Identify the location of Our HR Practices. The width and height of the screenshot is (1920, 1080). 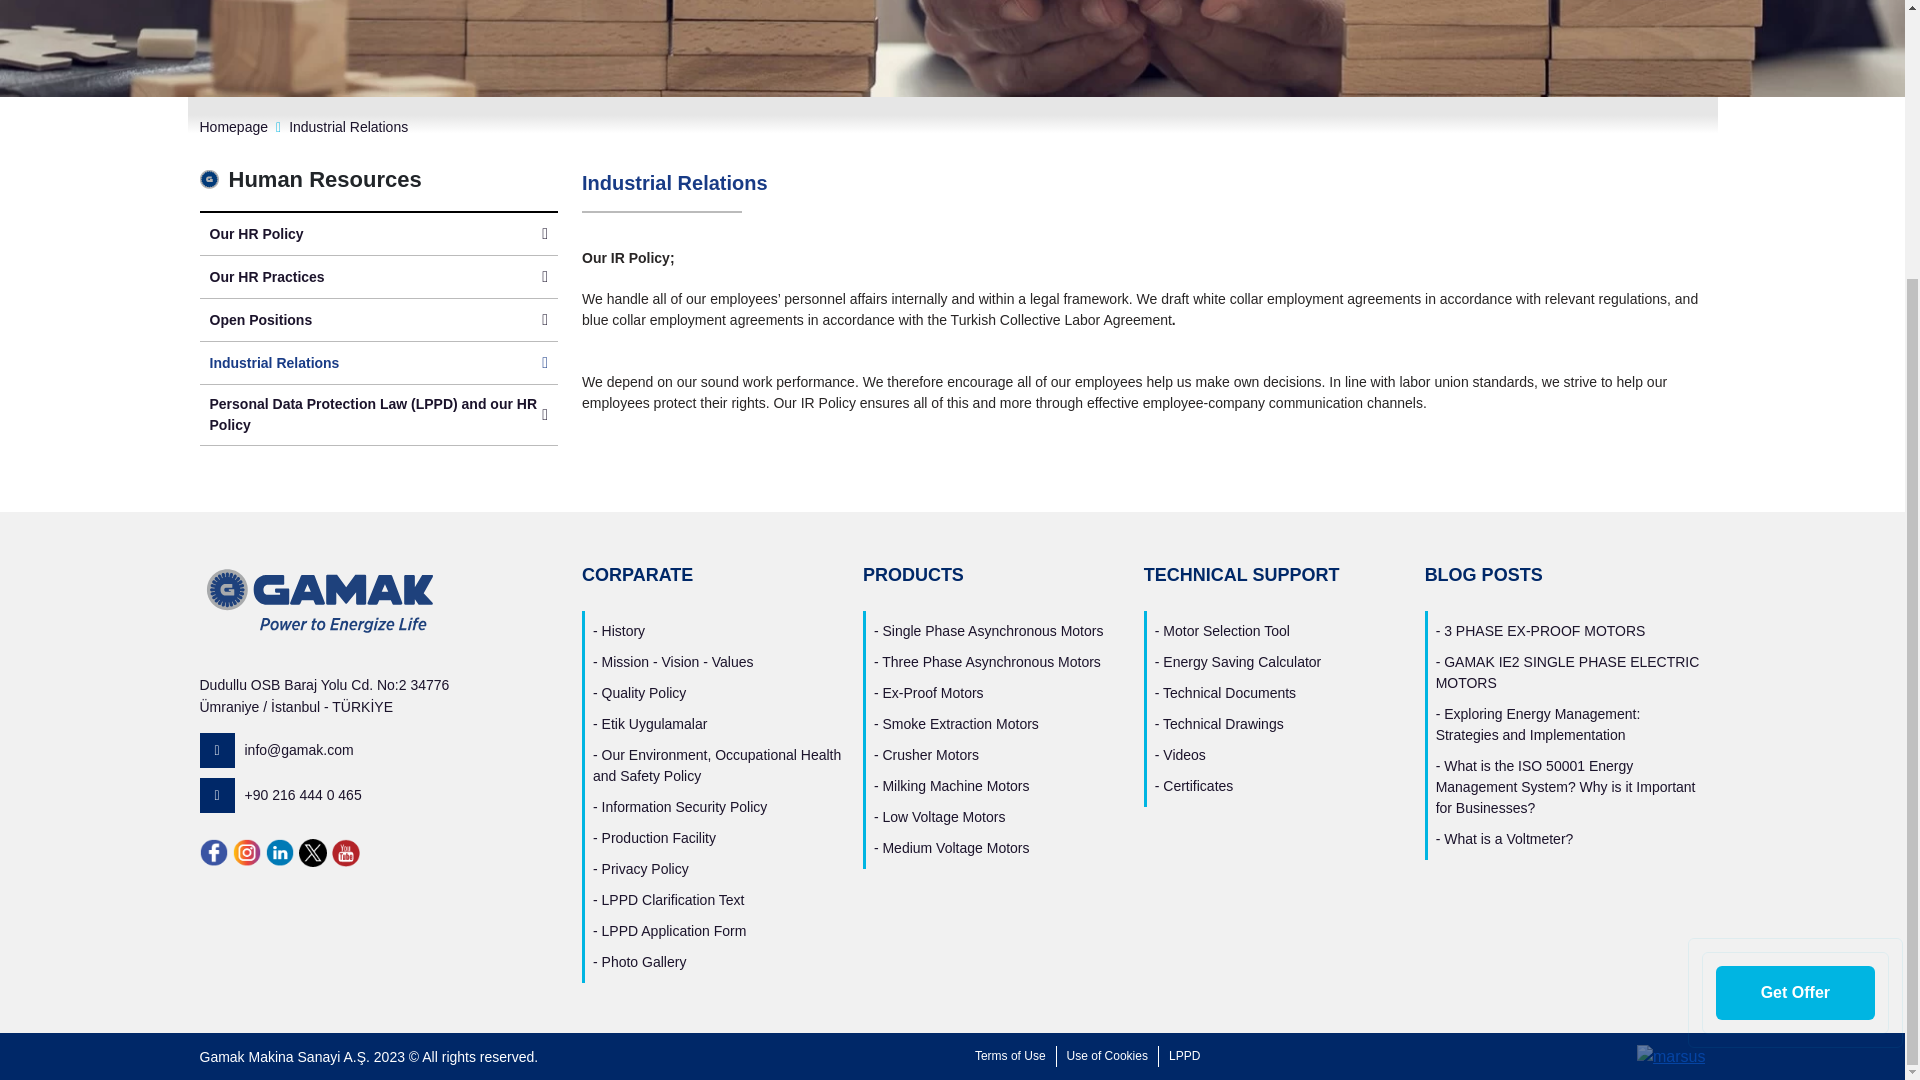
(378, 276).